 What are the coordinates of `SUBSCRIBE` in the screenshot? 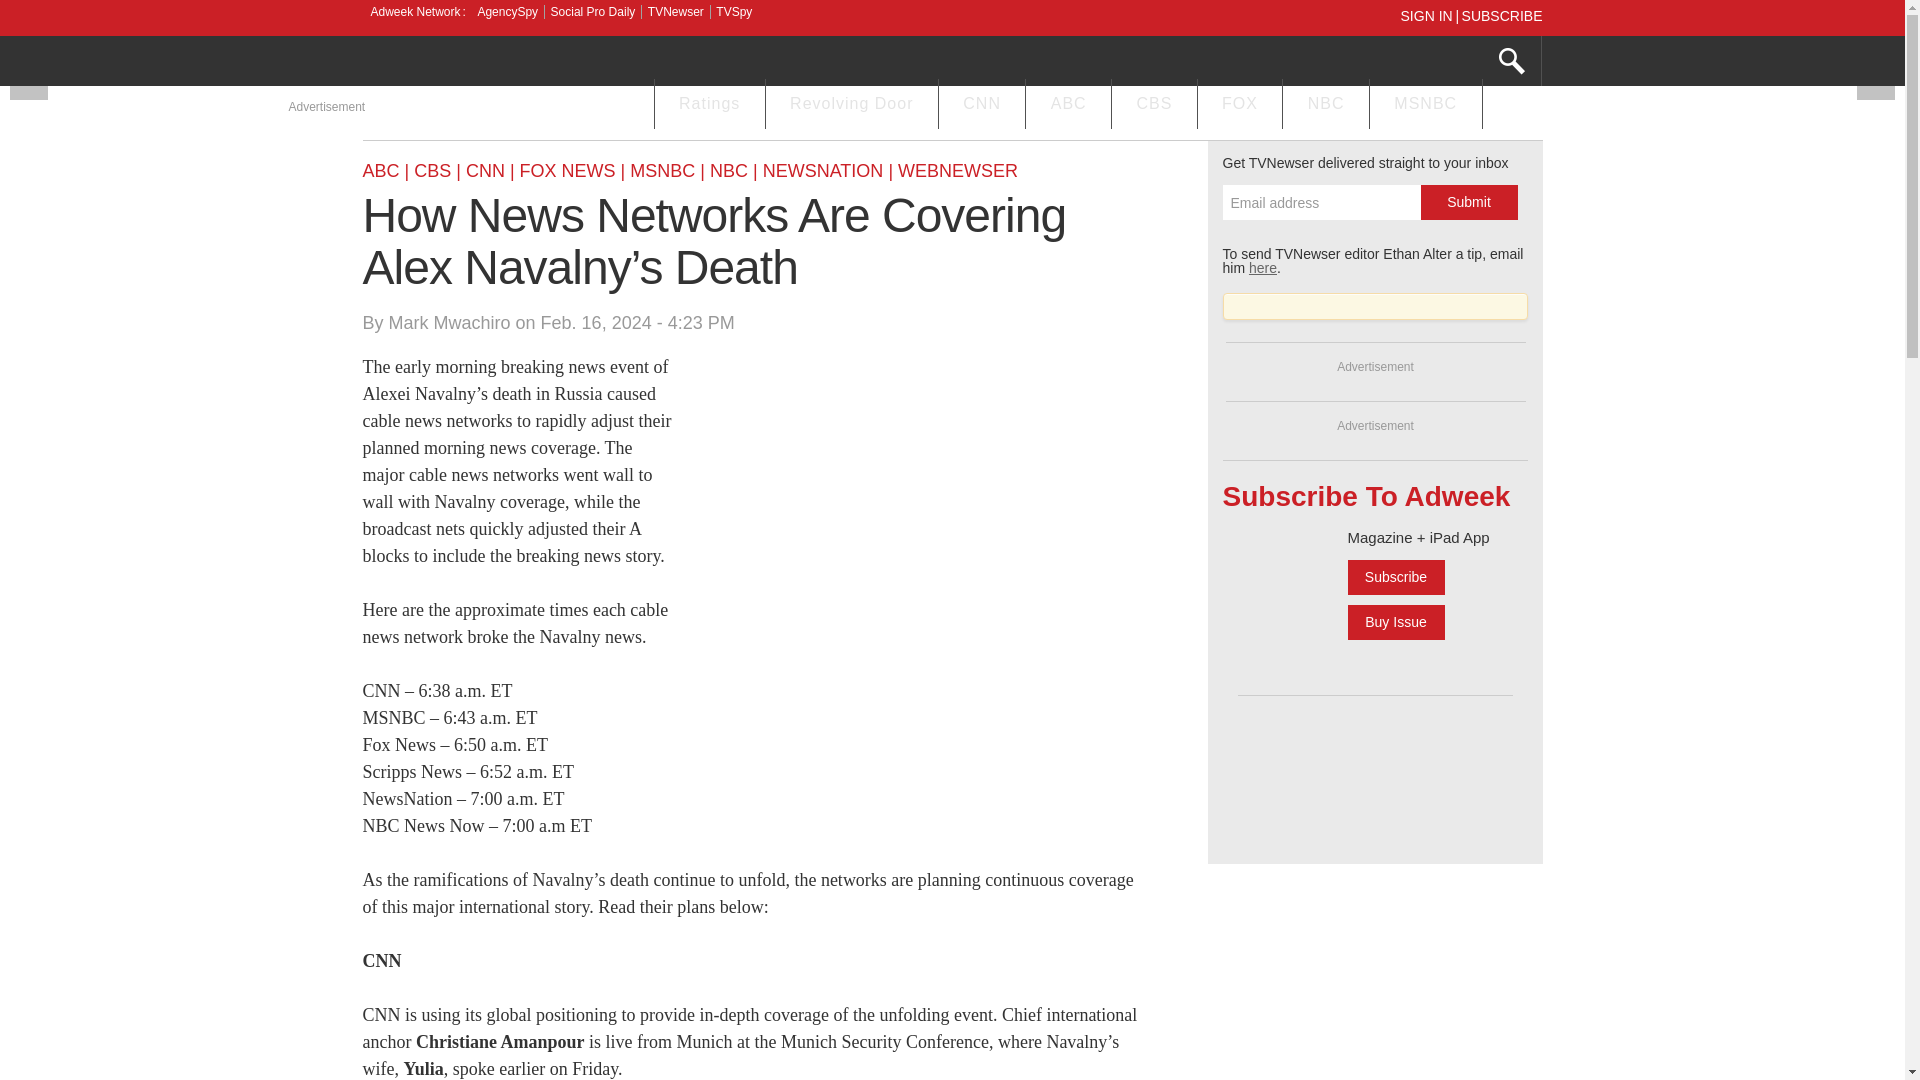 It's located at (1502, 15).